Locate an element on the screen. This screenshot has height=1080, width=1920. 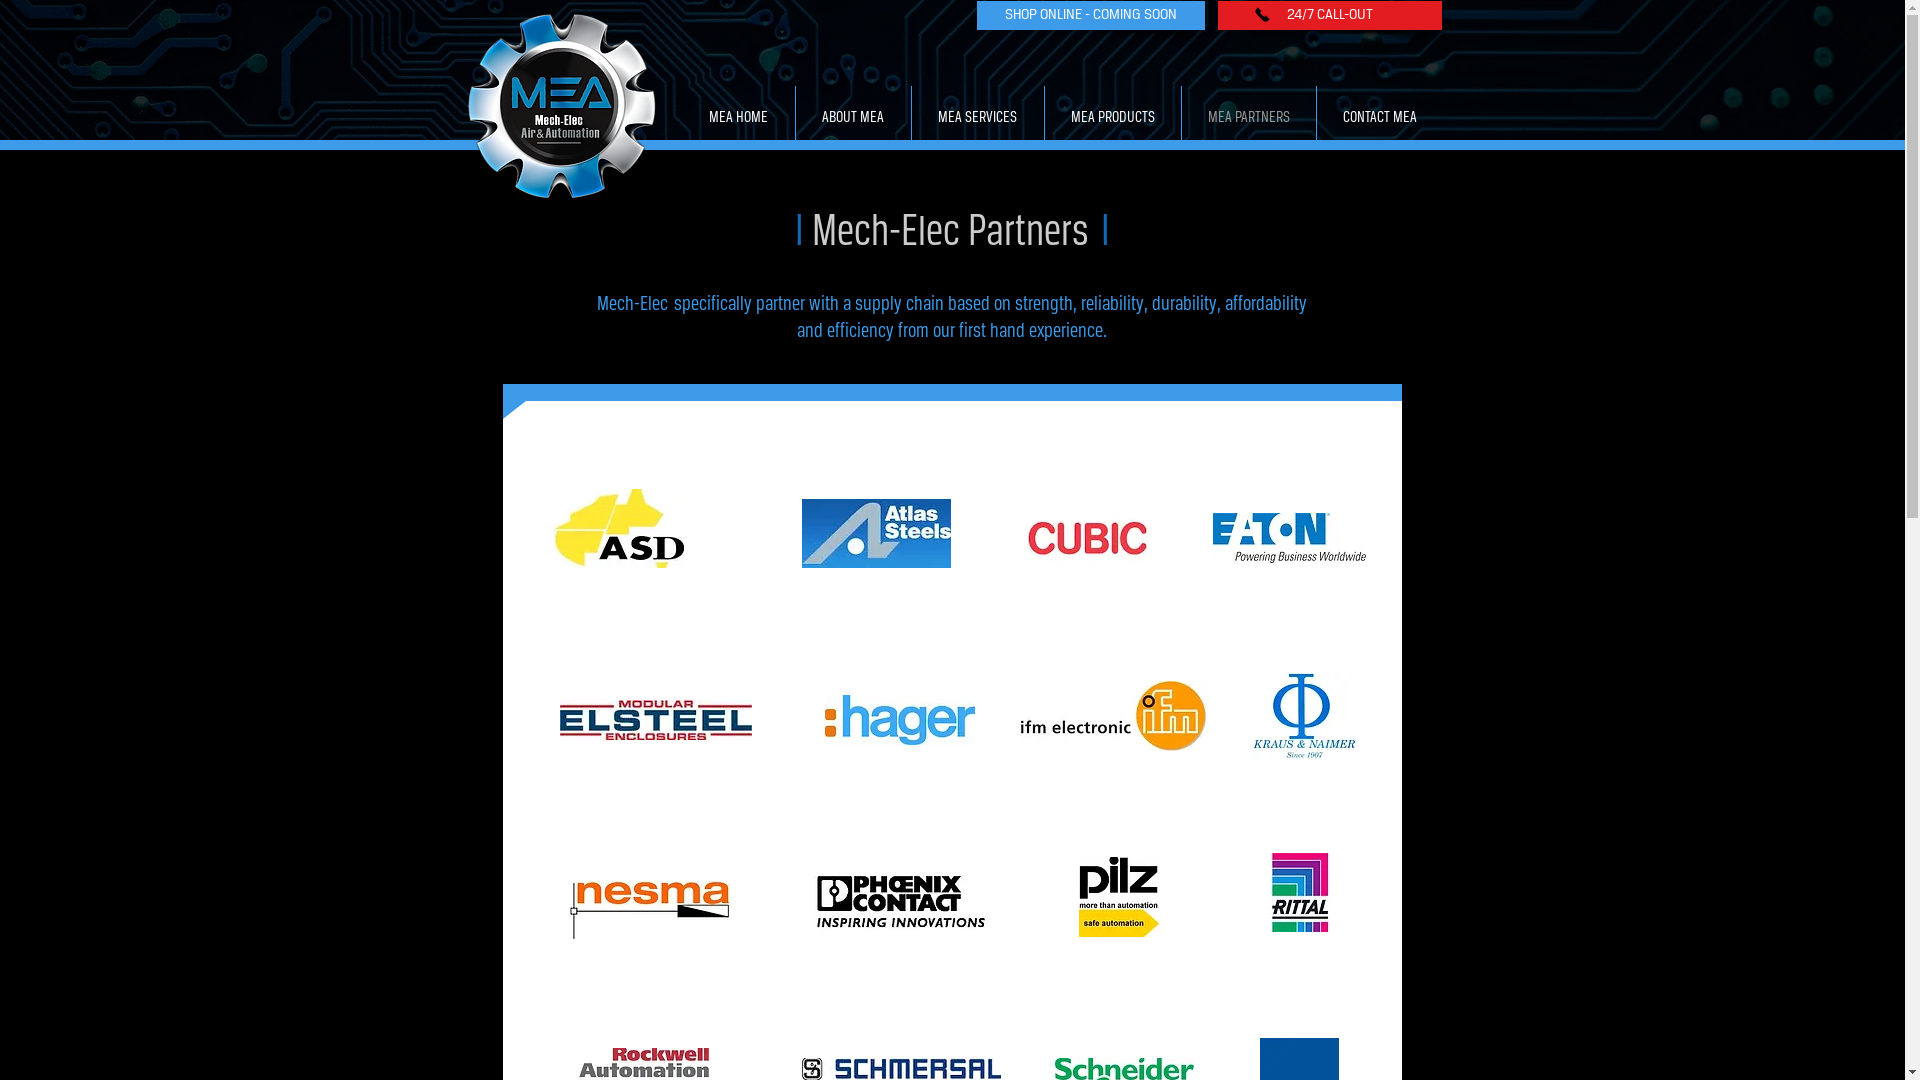
MEA SERVICES is located at coordinates (978, 118).